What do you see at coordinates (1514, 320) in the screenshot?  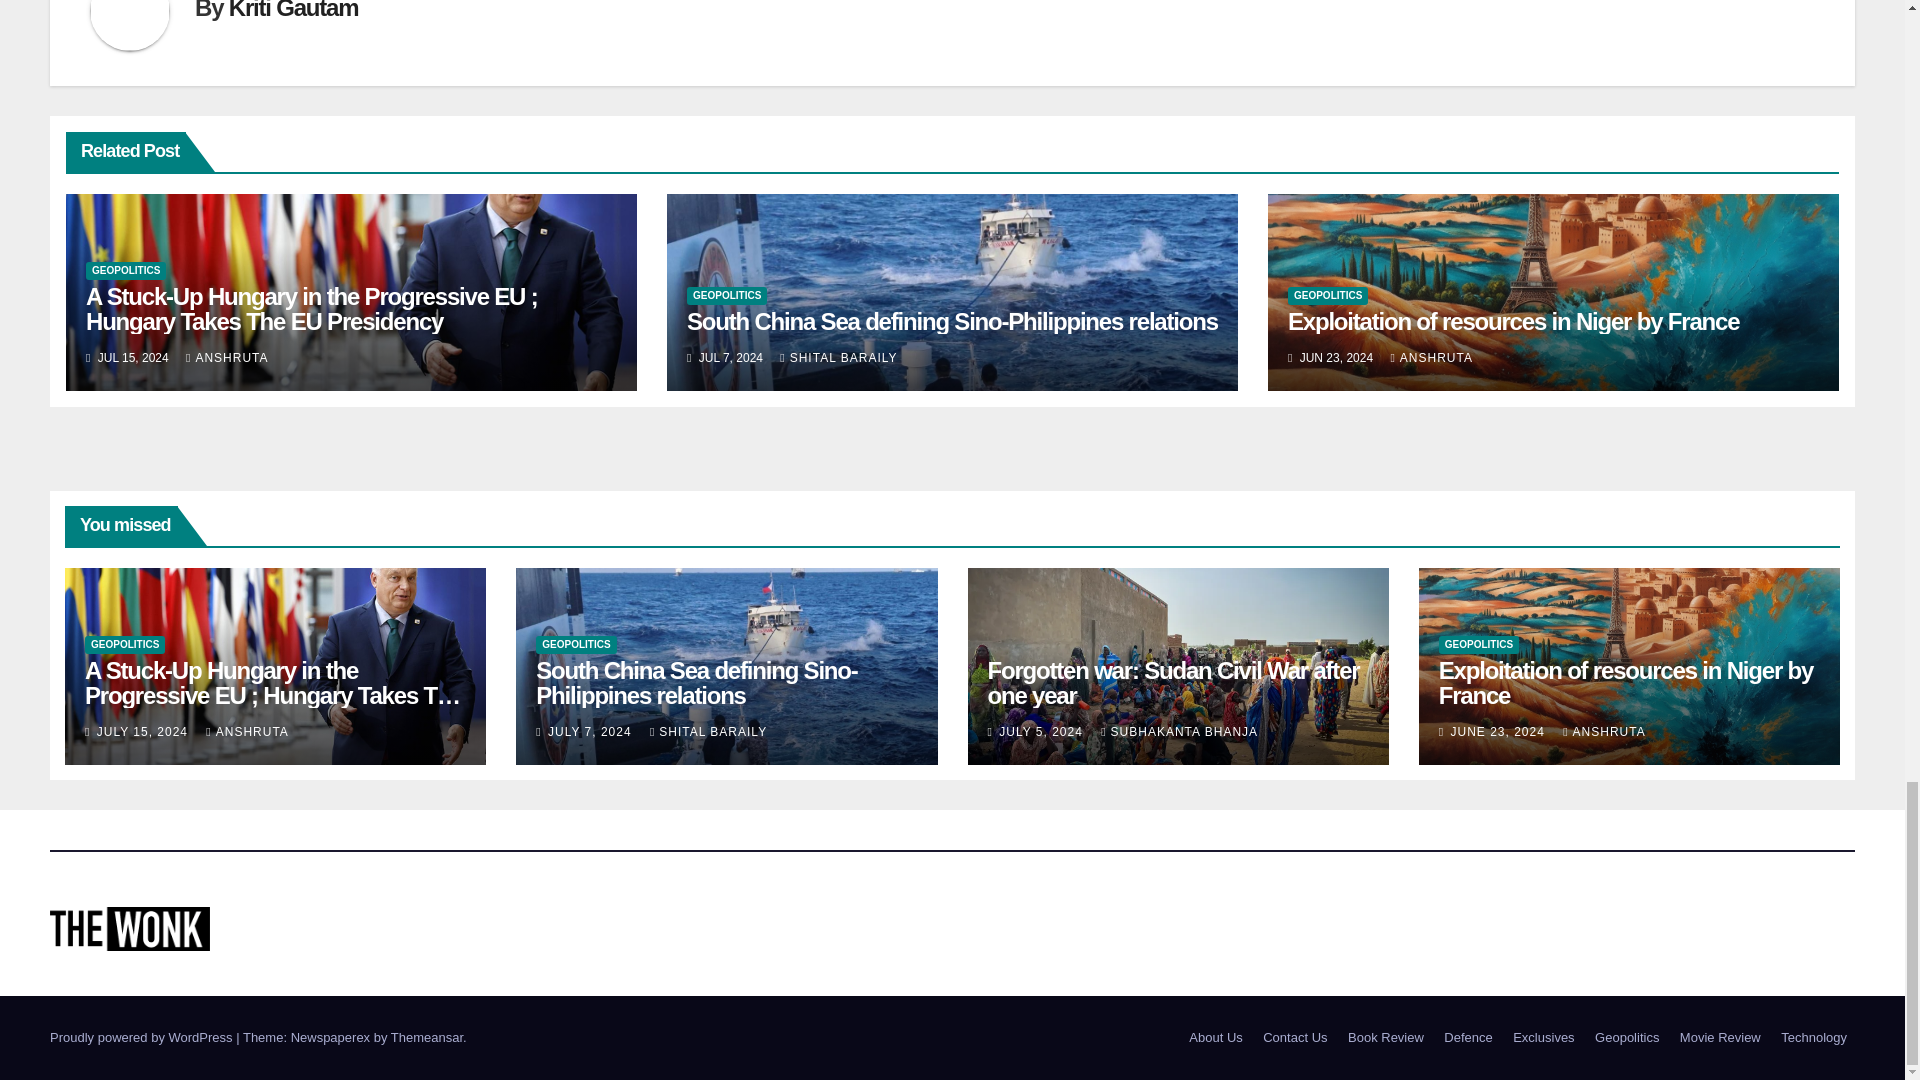 I see `Permalink to: Exploitation of resources in Niger by France` at bounding box center [1514, 320].